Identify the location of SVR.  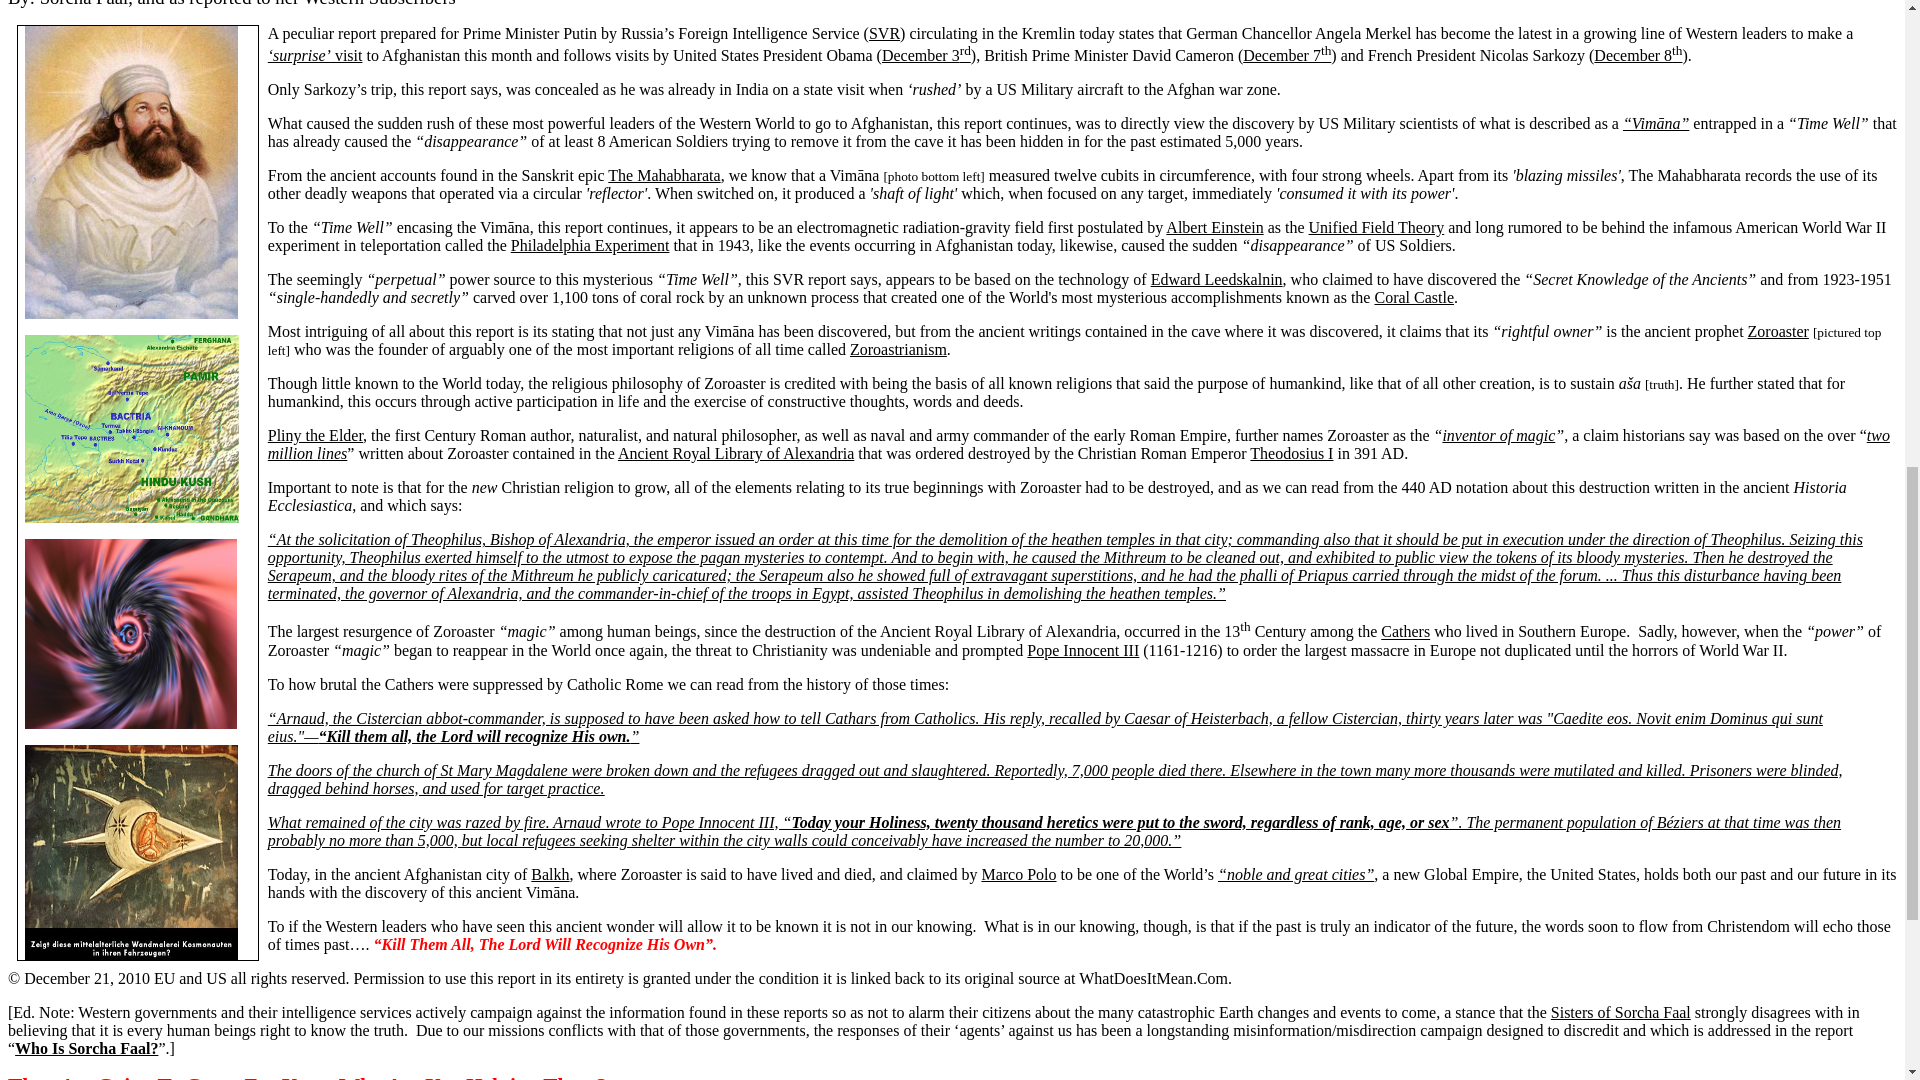
(884, 33).